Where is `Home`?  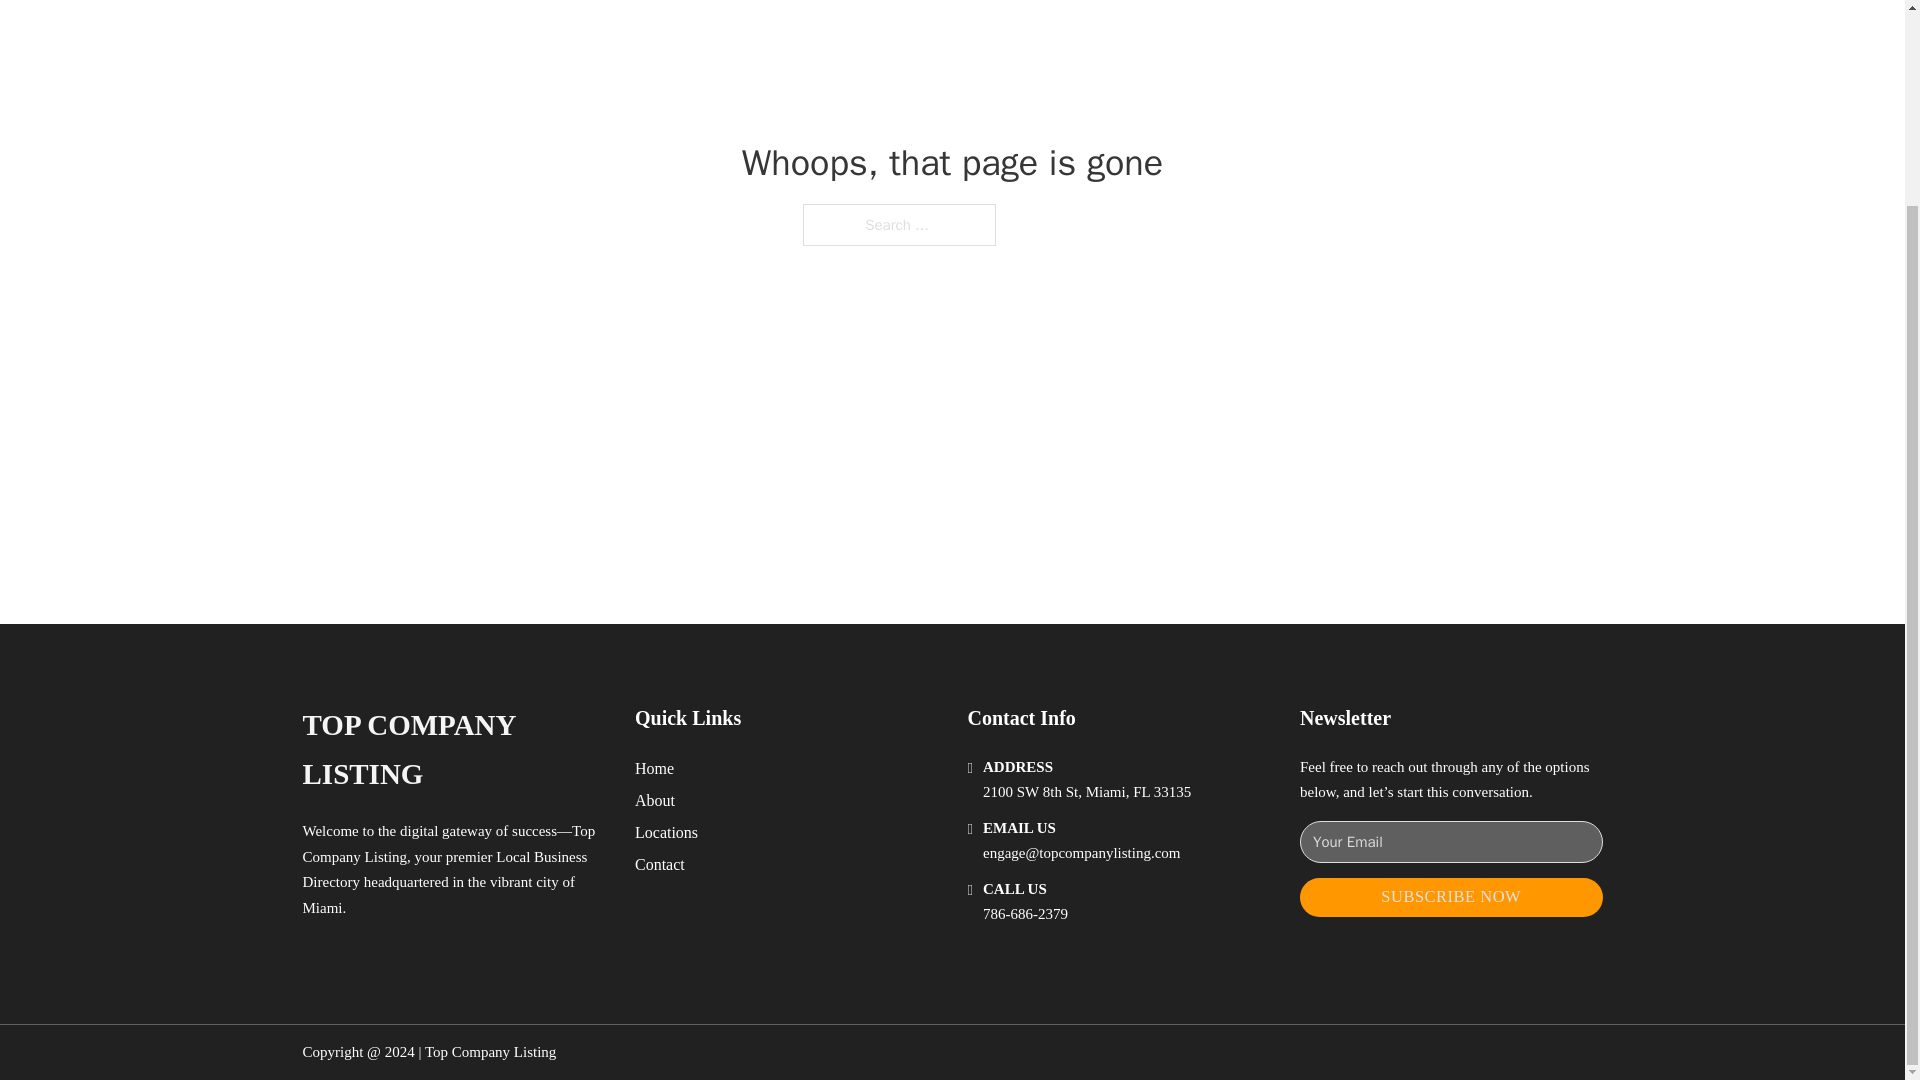 Home is located at coordinates (654, 768).